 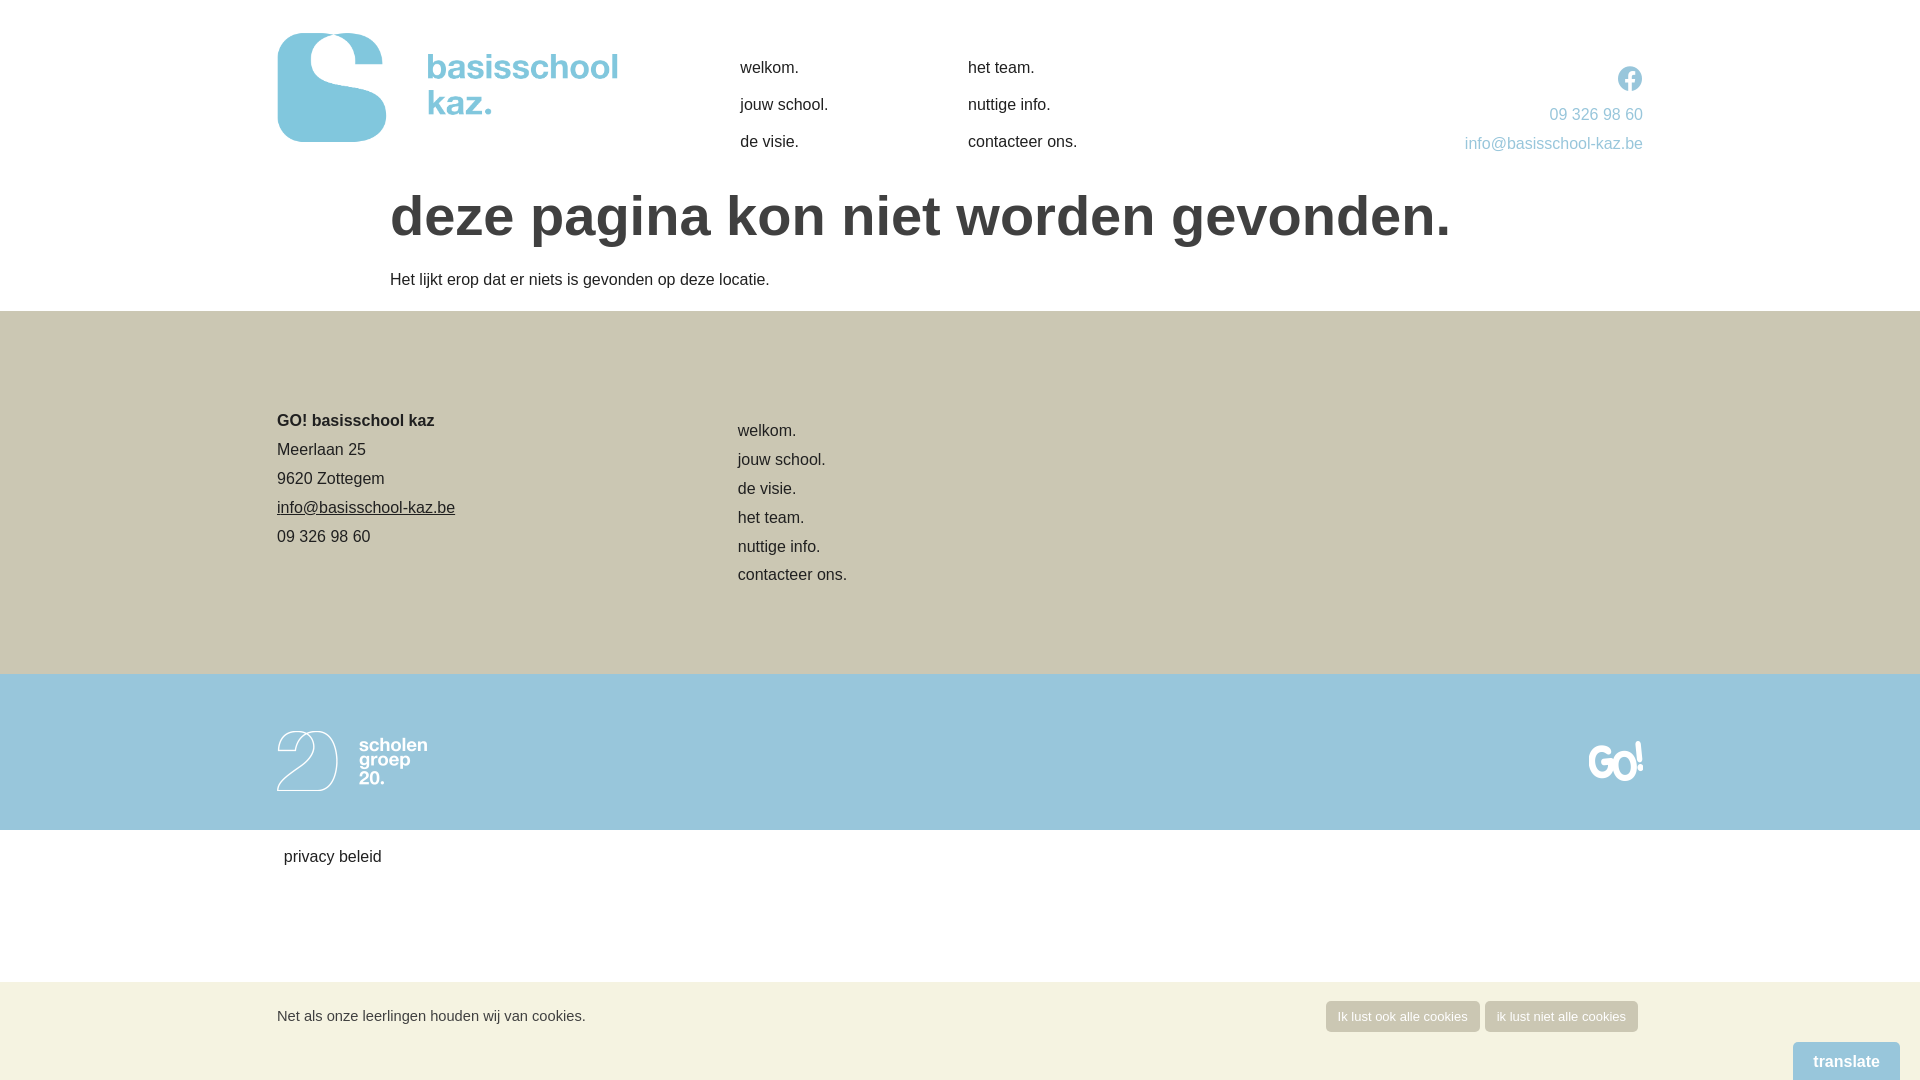 I want to click on info@basisschool-kaz.be, so click(x=366, y=508).